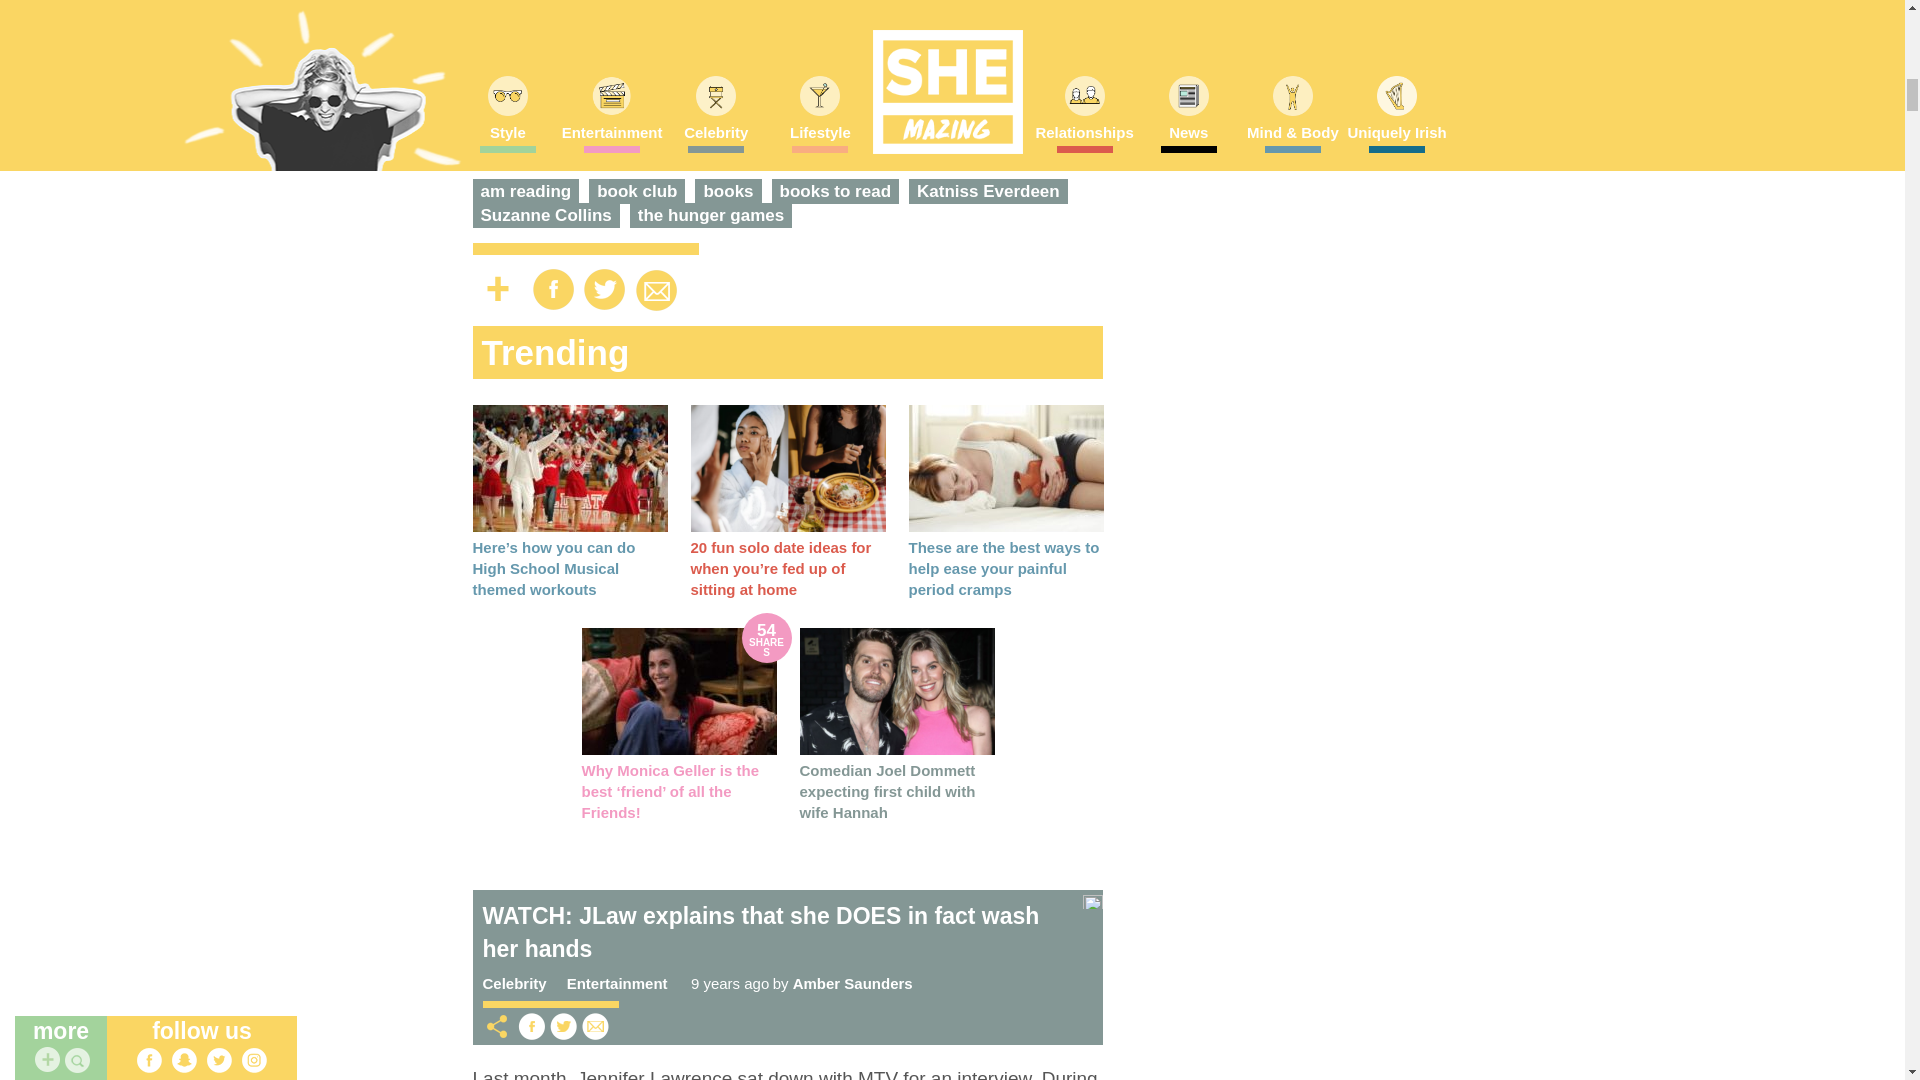 The height and width of the screenshot is (1080, 1920). What do you see at coordinates (1092, 902) in the screenshot?
I see `WATCH: JLaw explains that she DOES in fact wash her hands` at bounding box center [1092, 902].